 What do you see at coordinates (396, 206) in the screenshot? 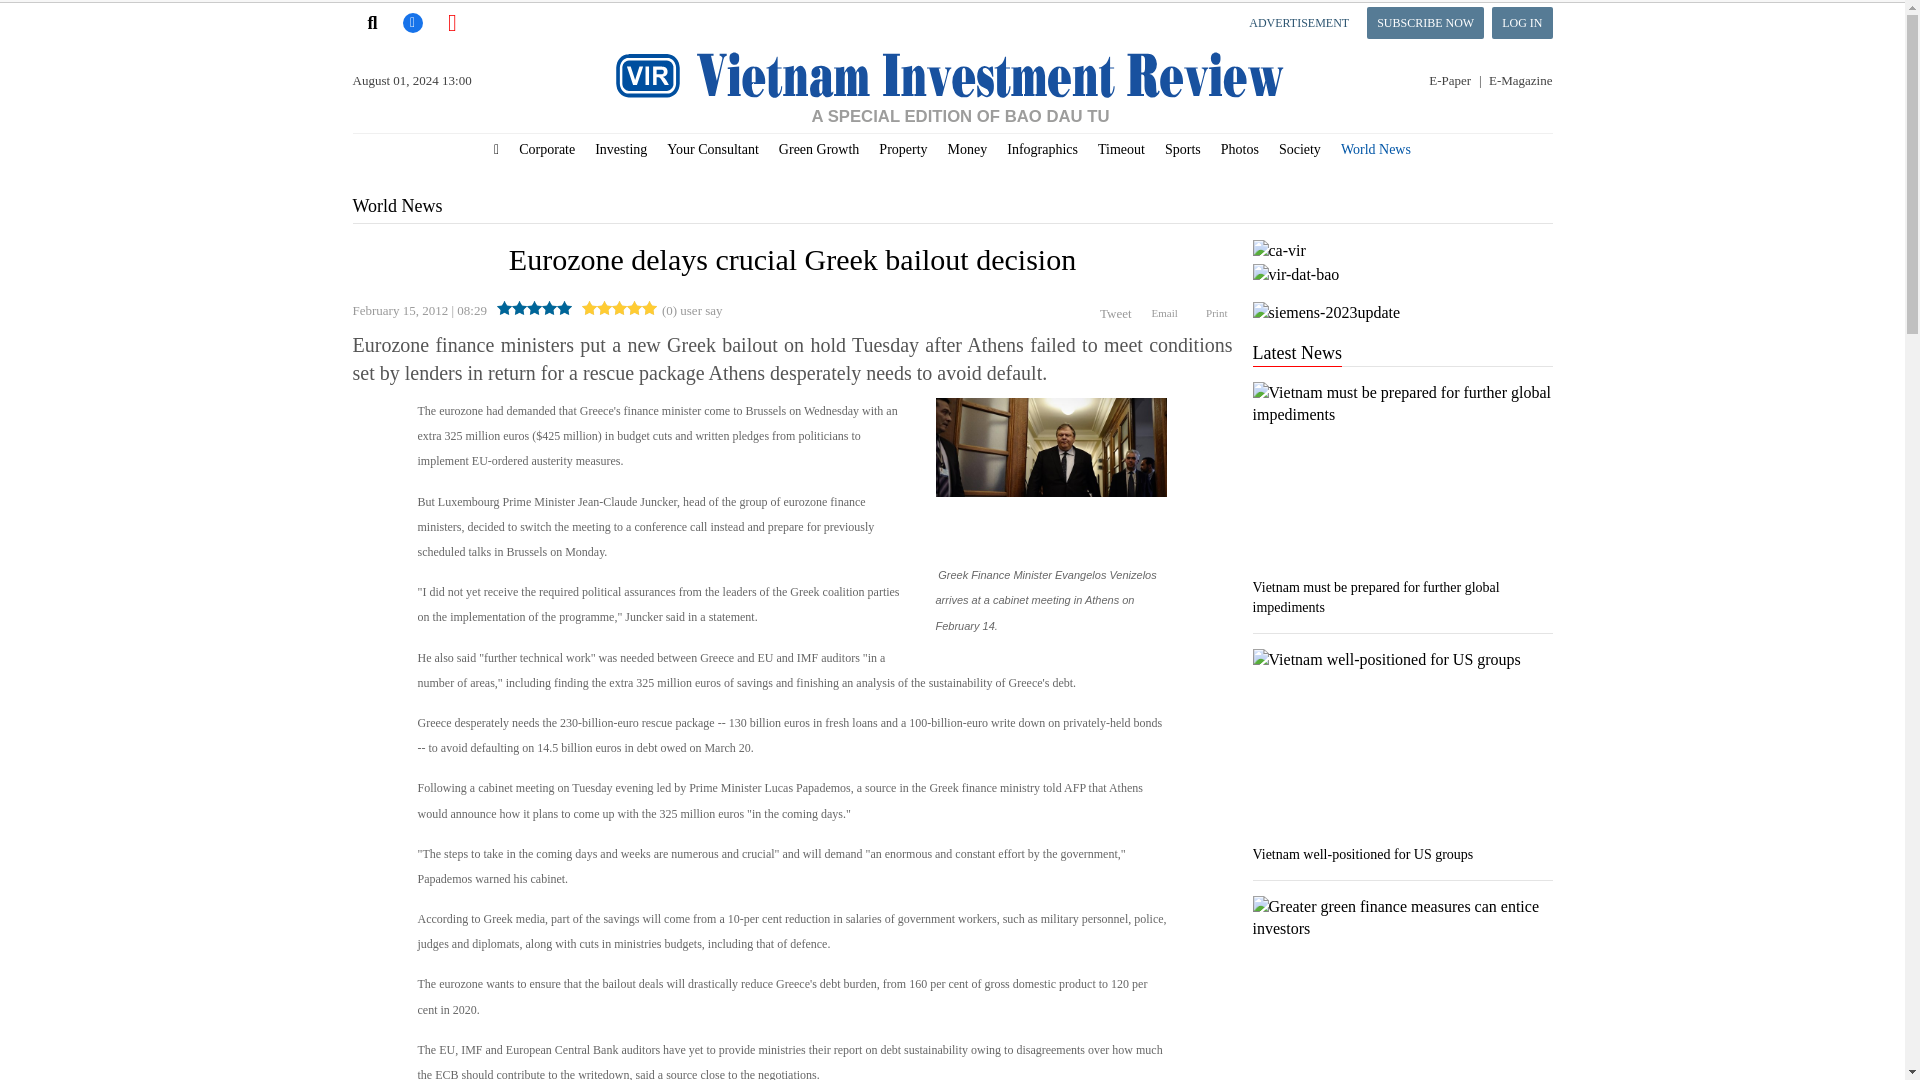
I see `World News` at bounding box center [396, 206].